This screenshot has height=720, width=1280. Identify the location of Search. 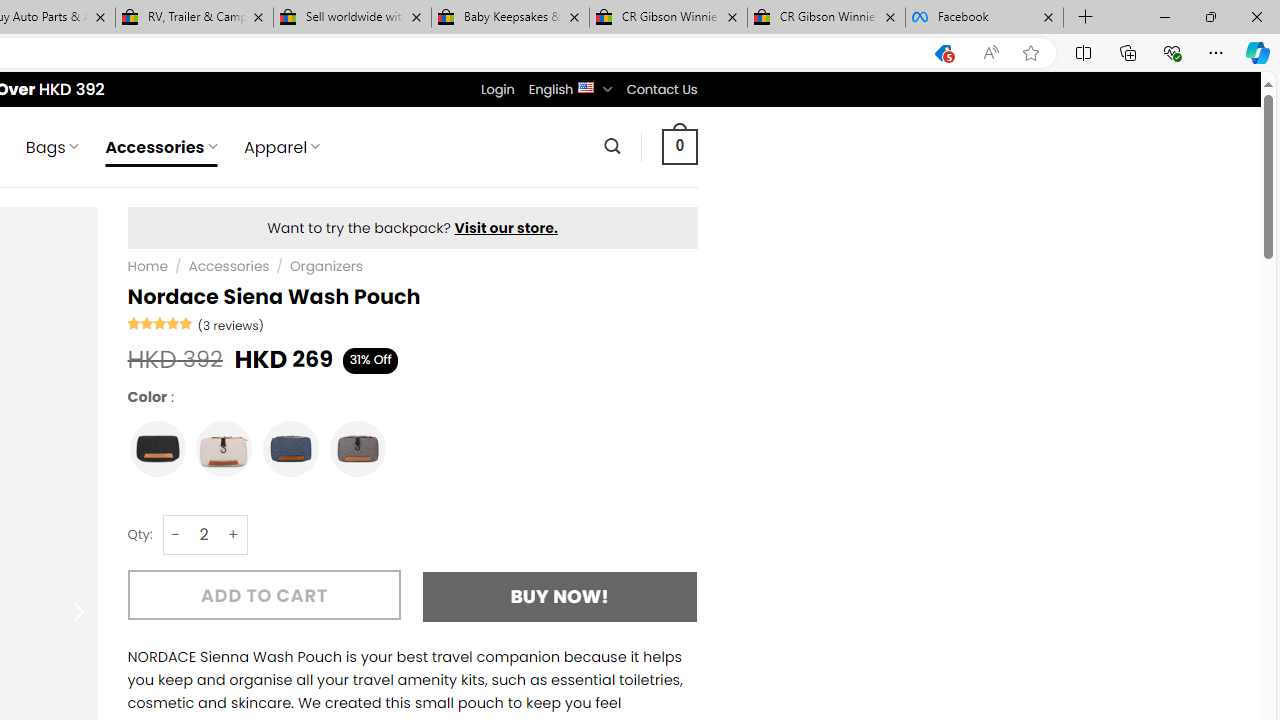
(612, 146).